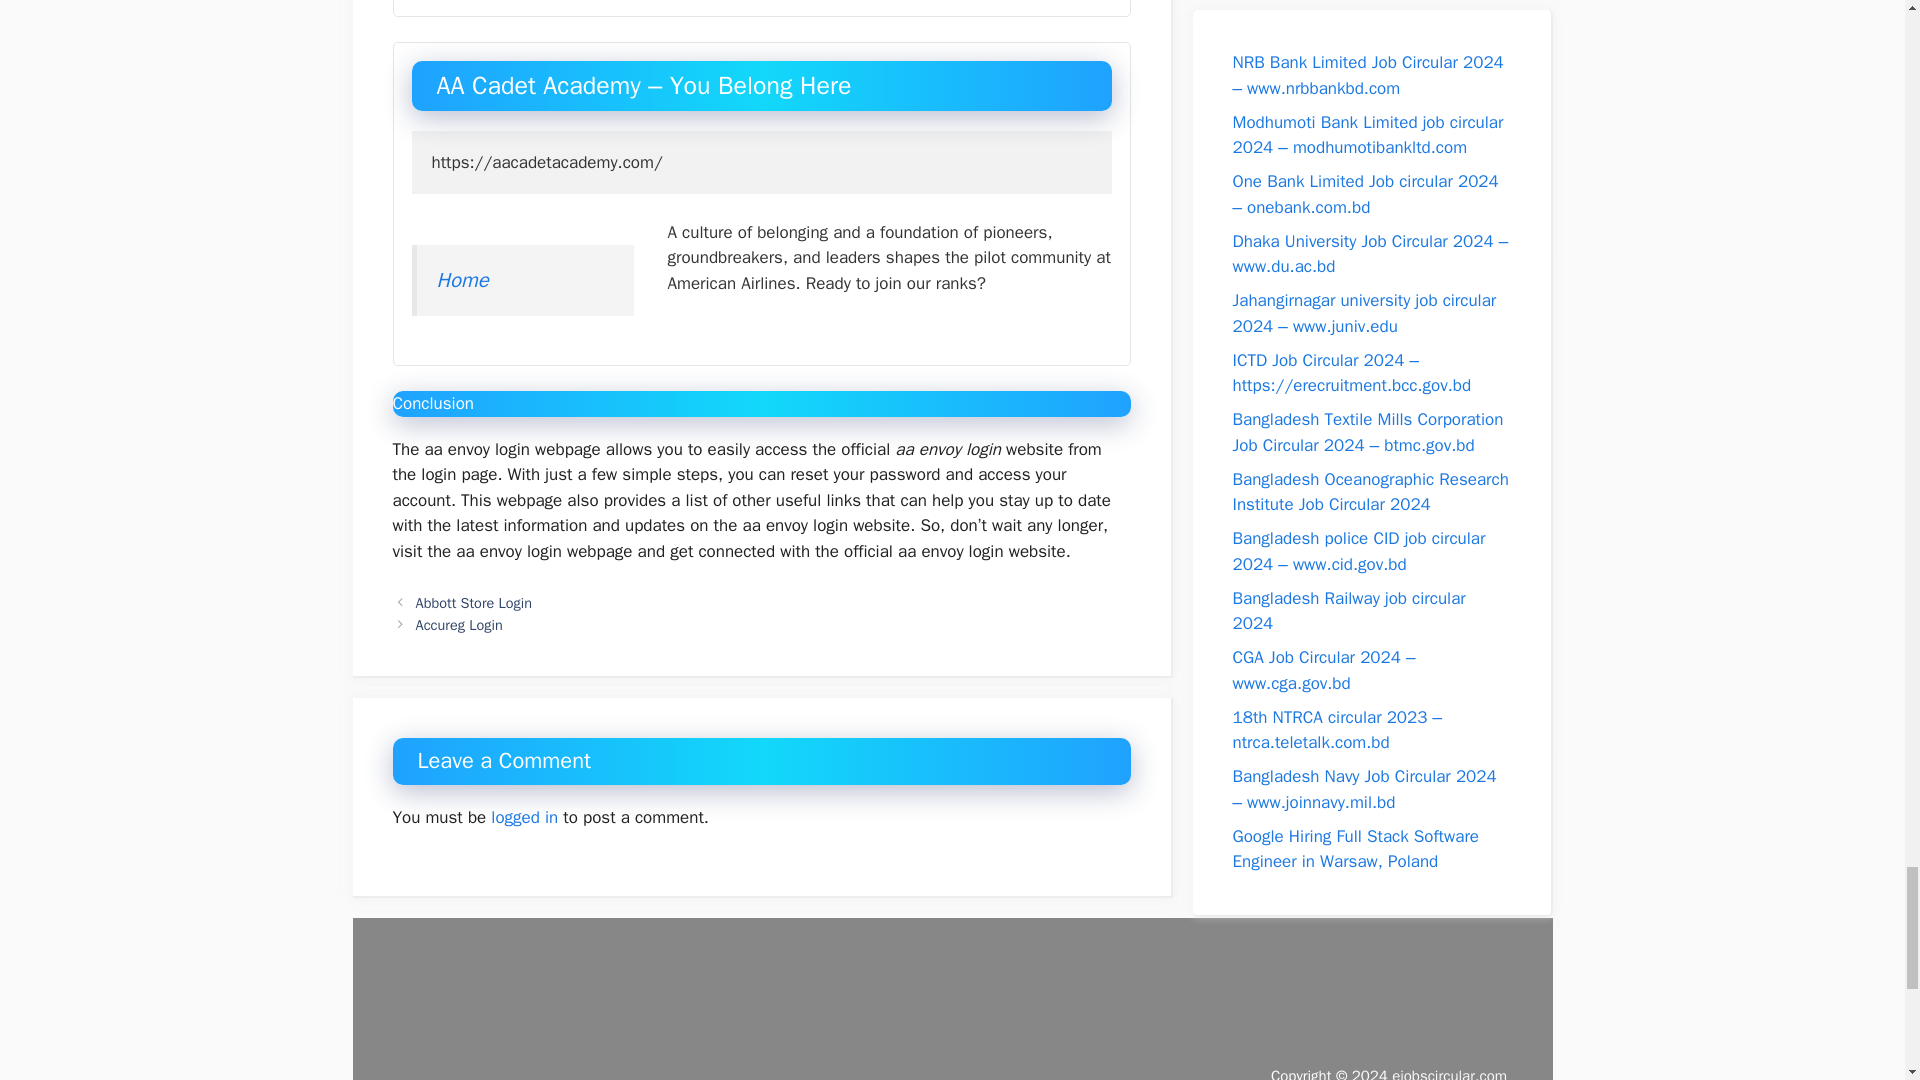 This screenshot has width=1920, height=1080. What do you see at coordinates (460, 624) in the screenshot?
I see `Accureg Login` at bounding box center [460, 624].